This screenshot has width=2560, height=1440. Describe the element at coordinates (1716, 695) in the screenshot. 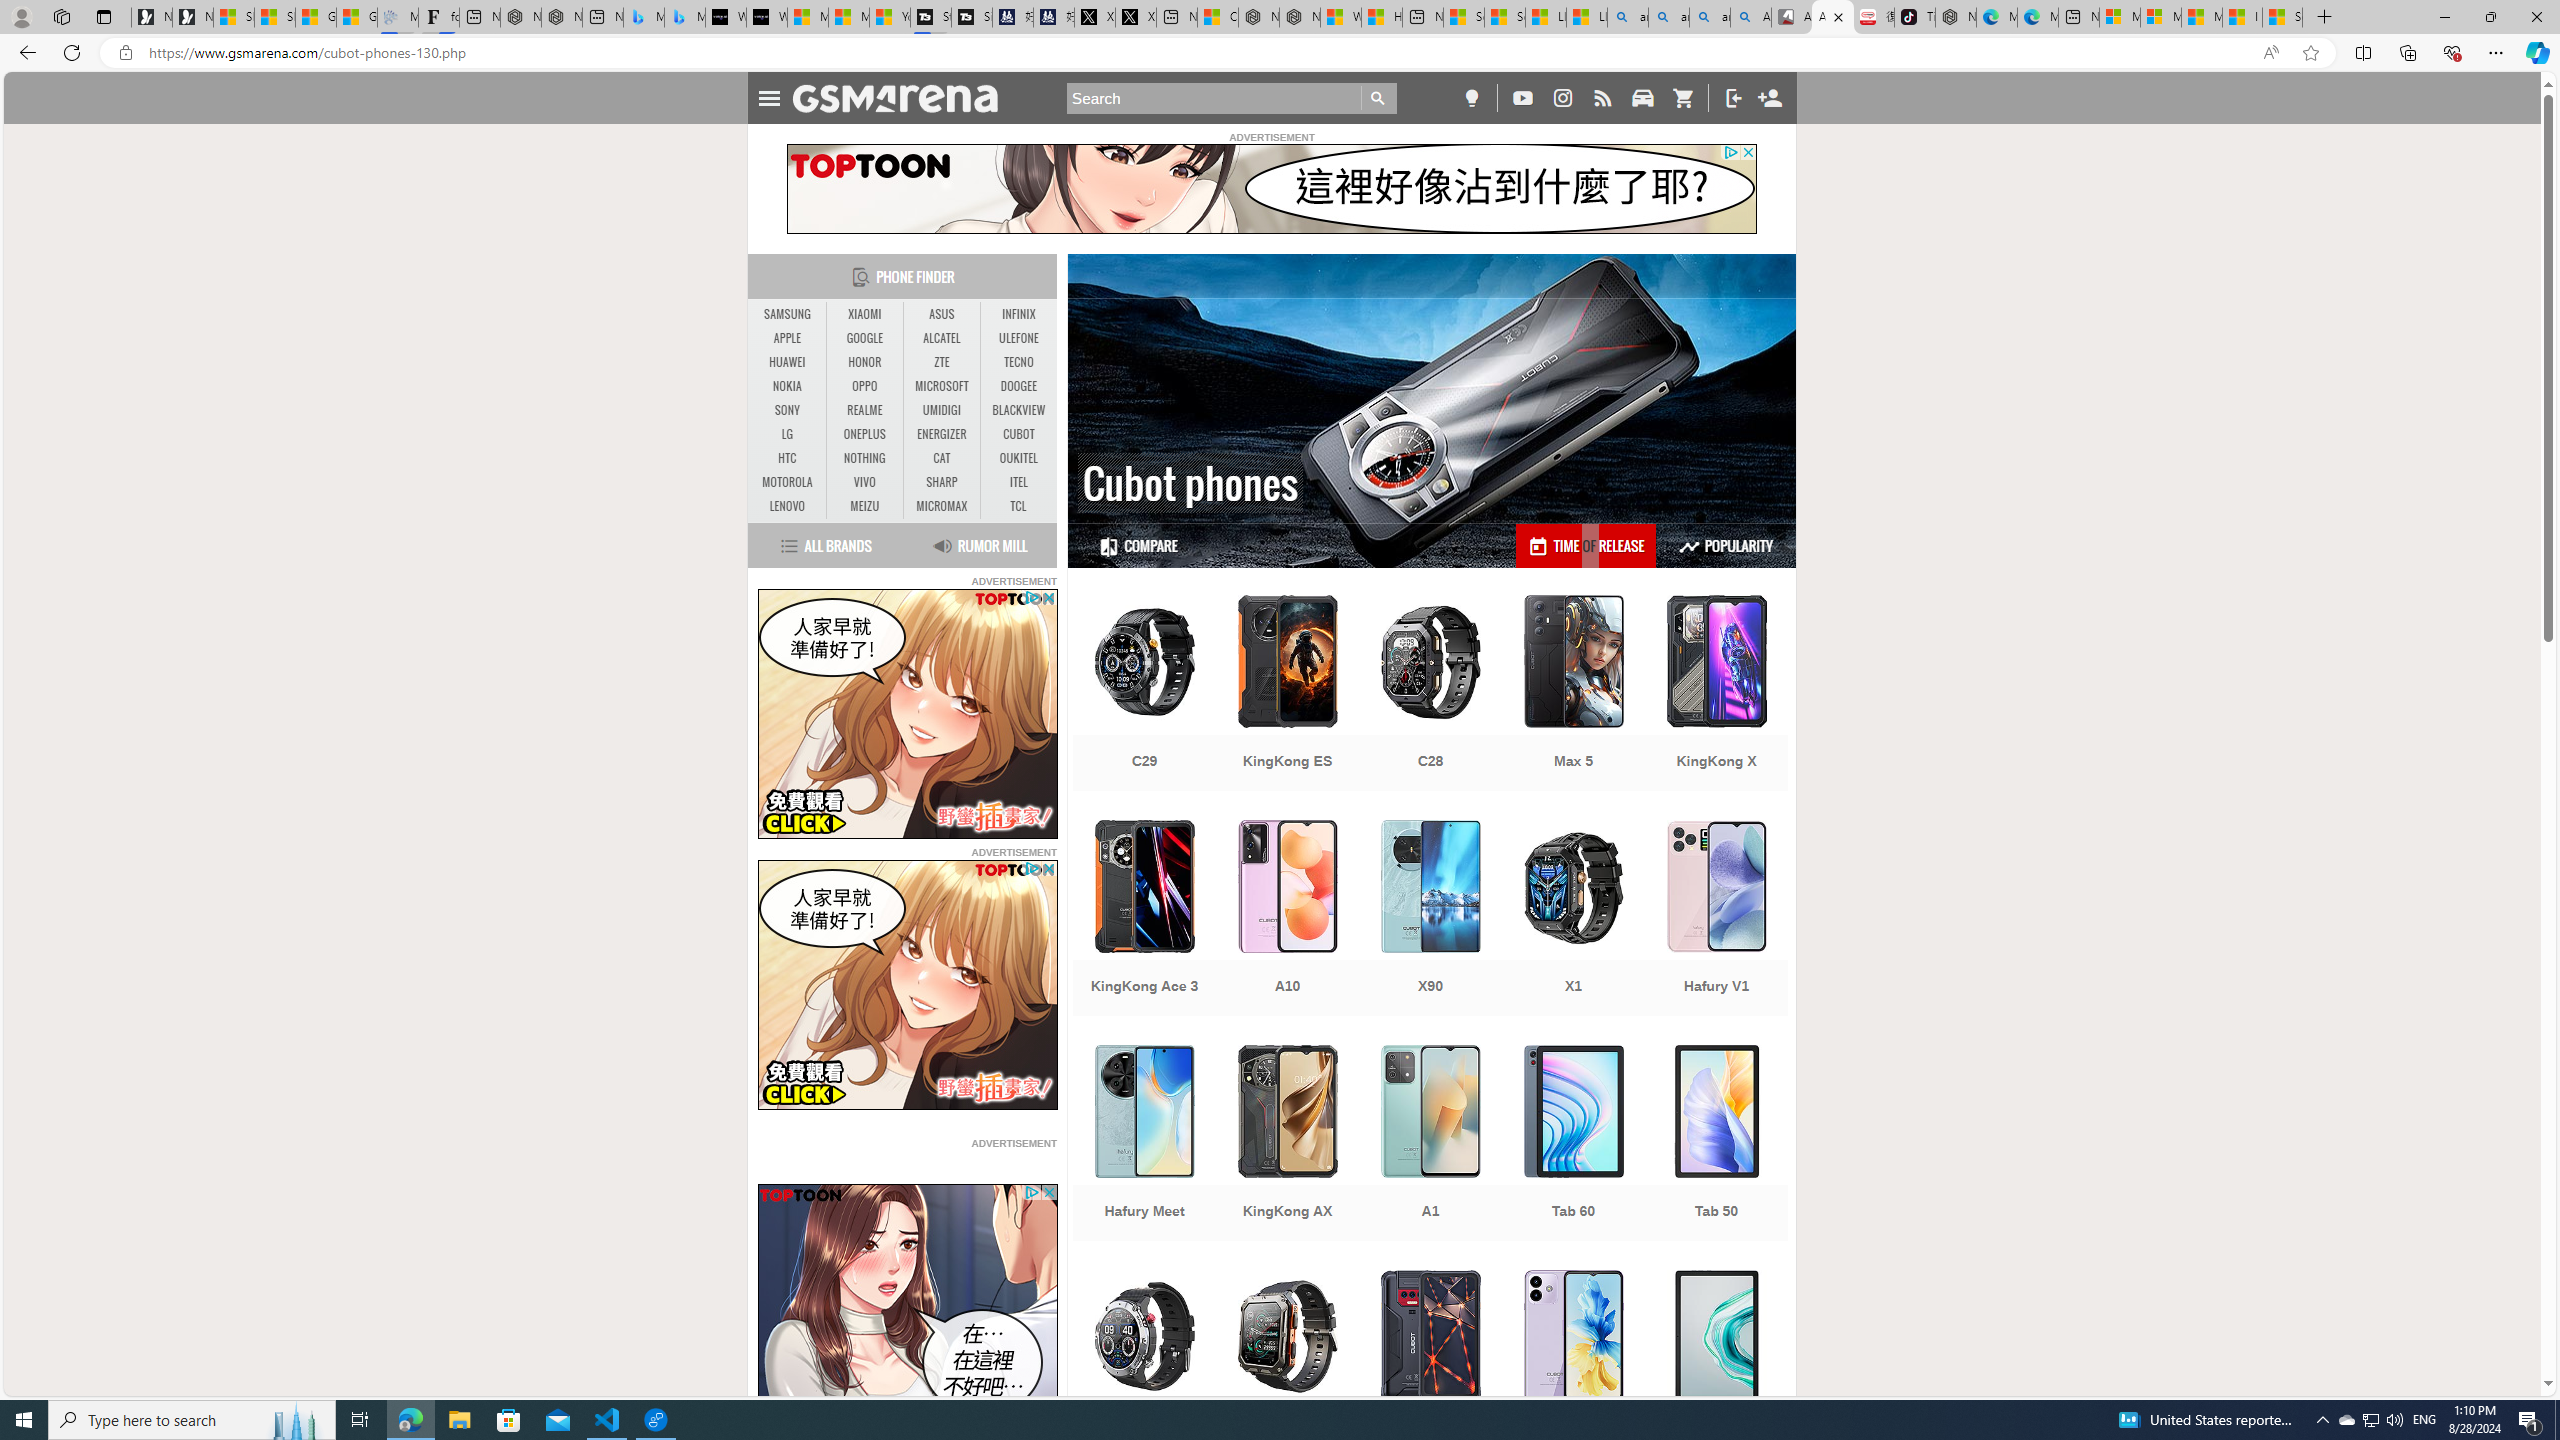

I see `KingKong X` at that location.